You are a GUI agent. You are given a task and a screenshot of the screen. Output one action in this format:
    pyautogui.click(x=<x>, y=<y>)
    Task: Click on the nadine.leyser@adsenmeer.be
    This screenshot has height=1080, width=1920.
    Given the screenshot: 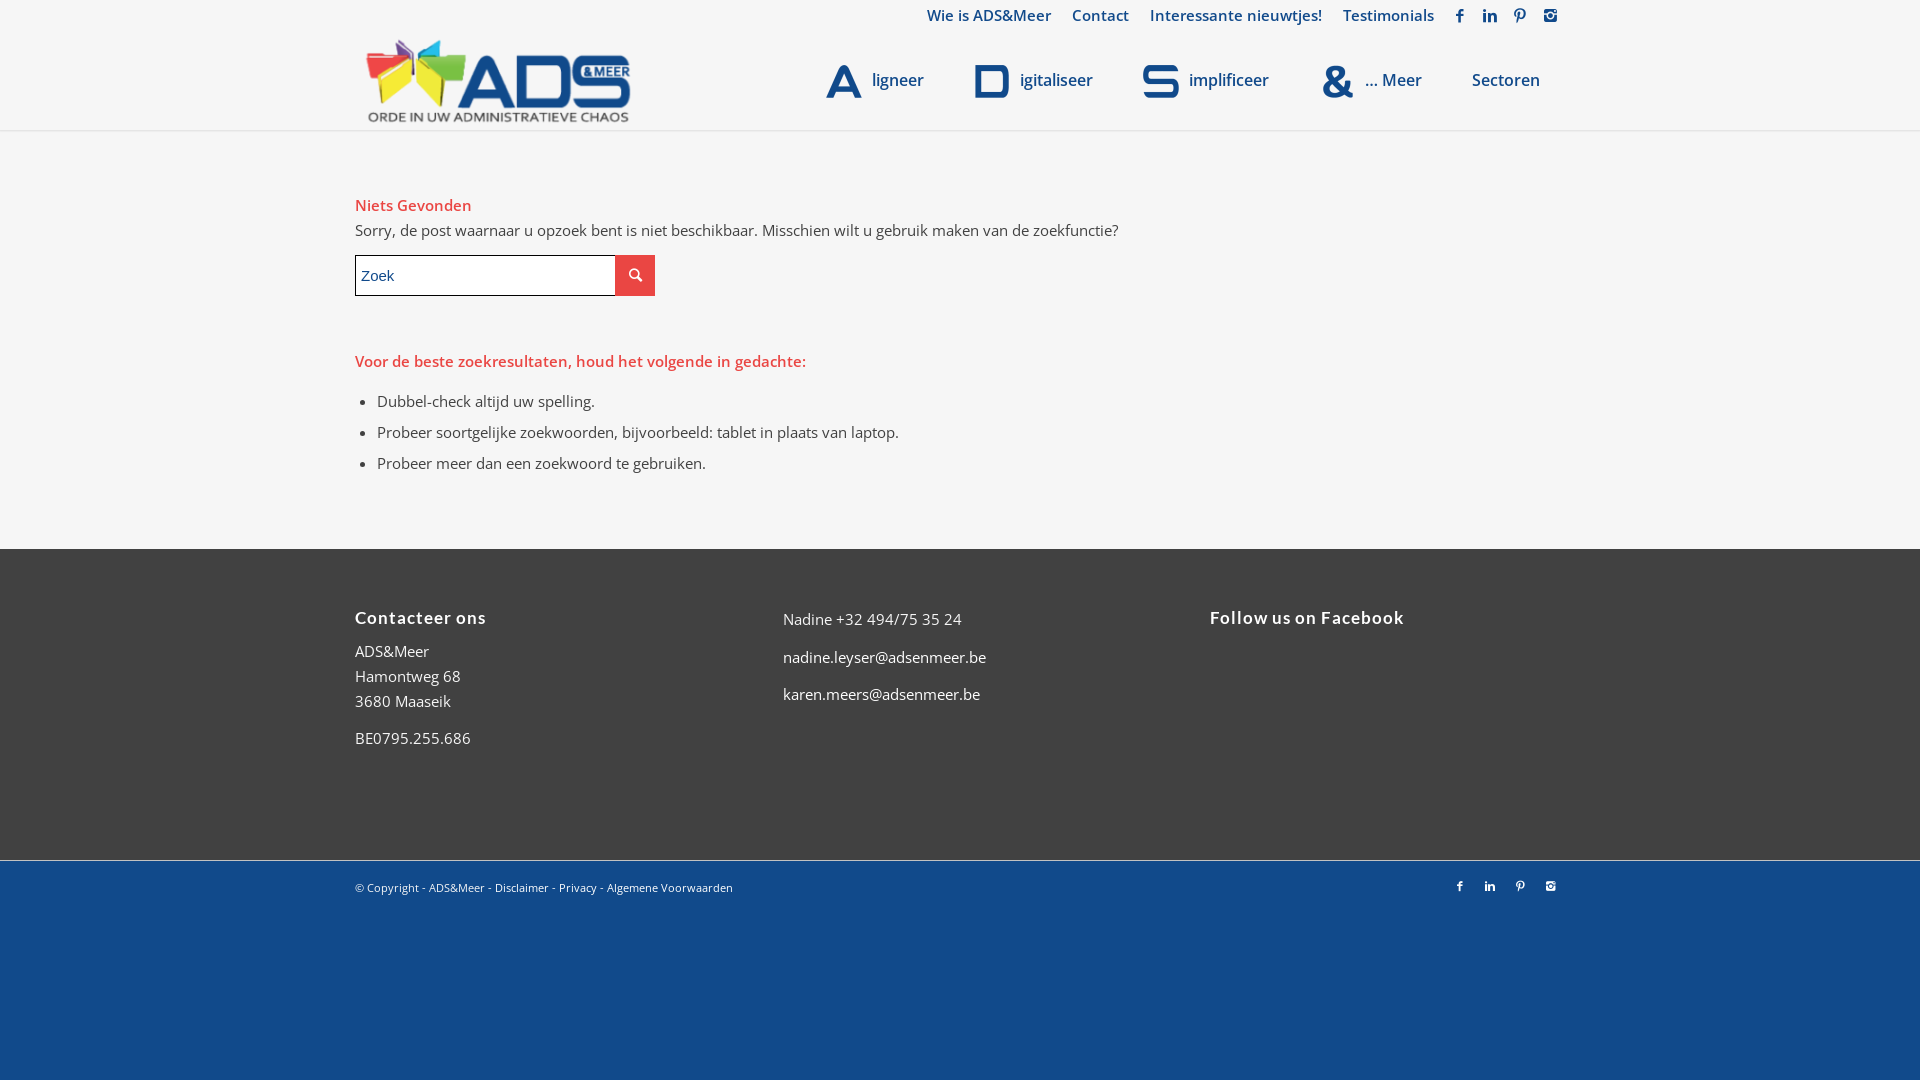 What is the action you would take?
    pyautogui.click(x=884, y=657)
    